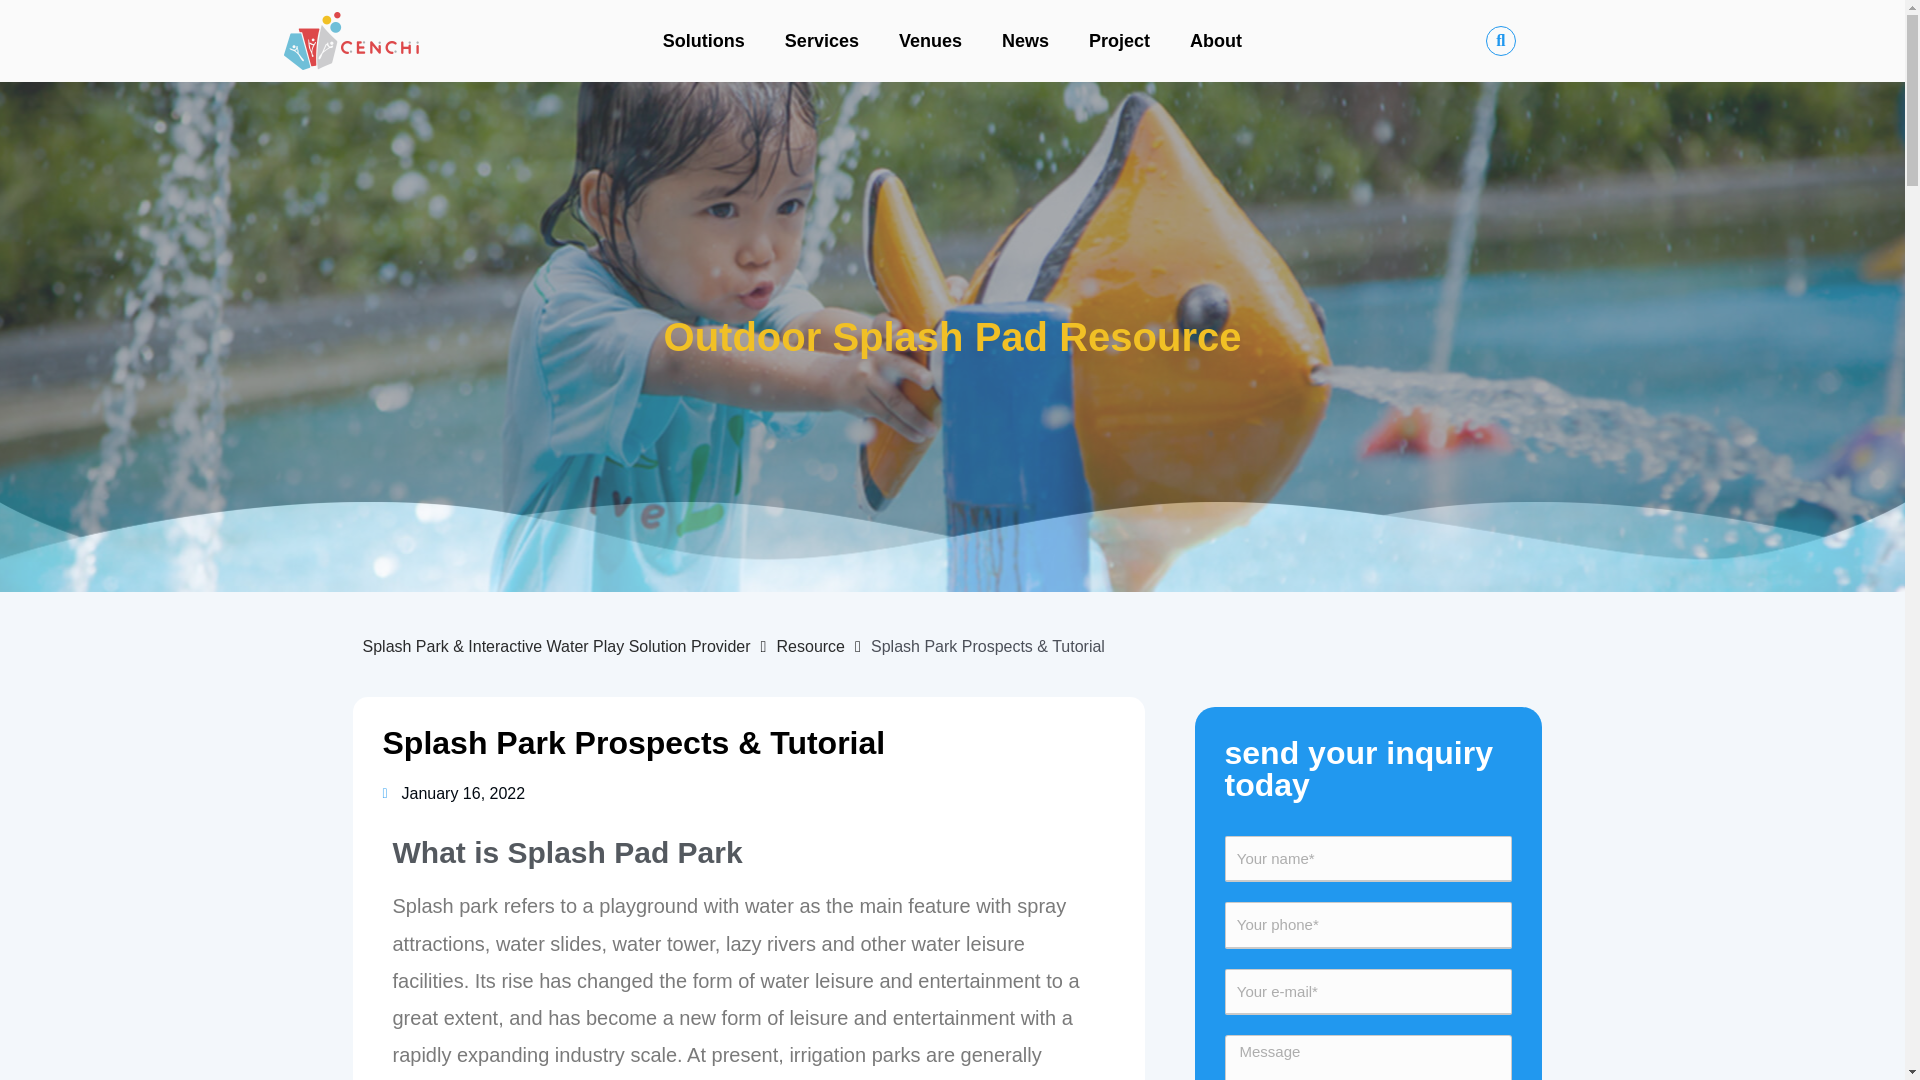 The image size is (1920, 1080). What do you see at coordinates (822, 40) in the screenshot?
I see `Services` at bounding box center [822, 40].